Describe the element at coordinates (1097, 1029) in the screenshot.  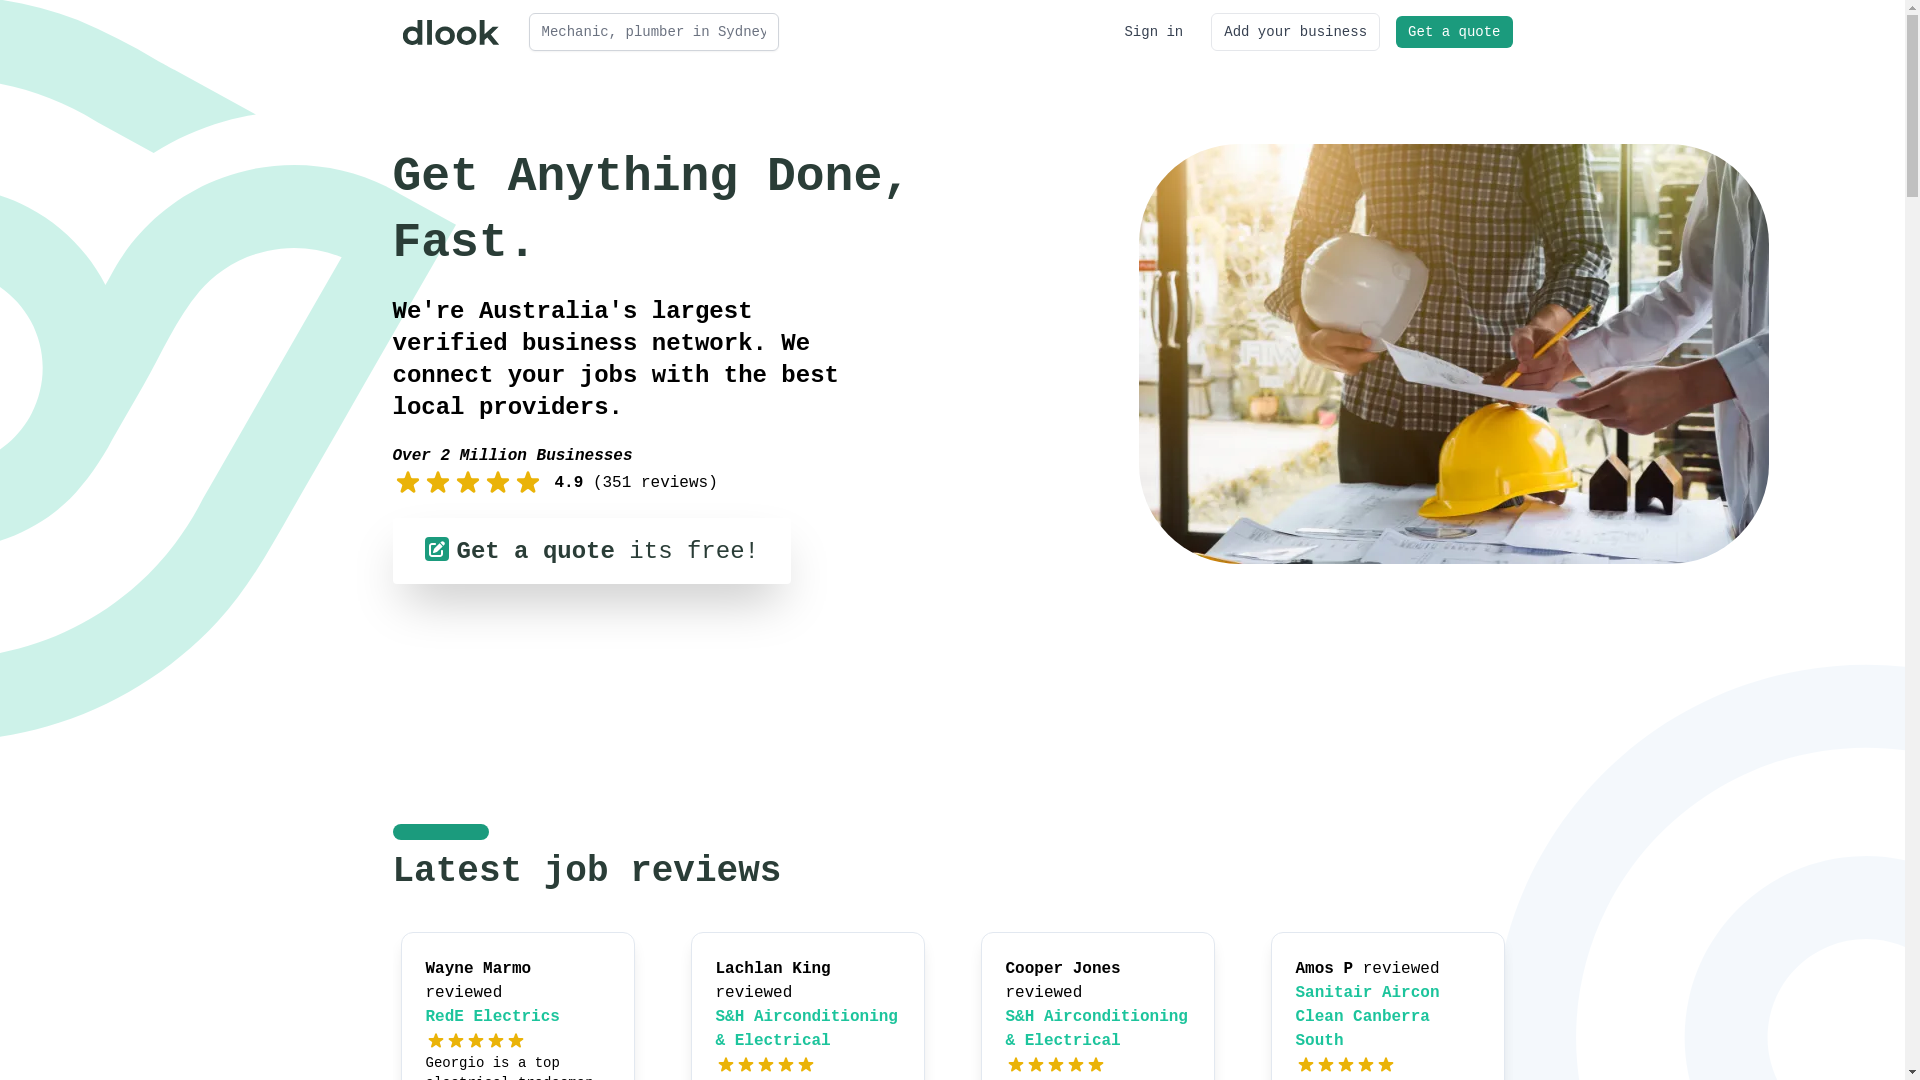
I see `S&H Airconditioning & Electrical` at that location.